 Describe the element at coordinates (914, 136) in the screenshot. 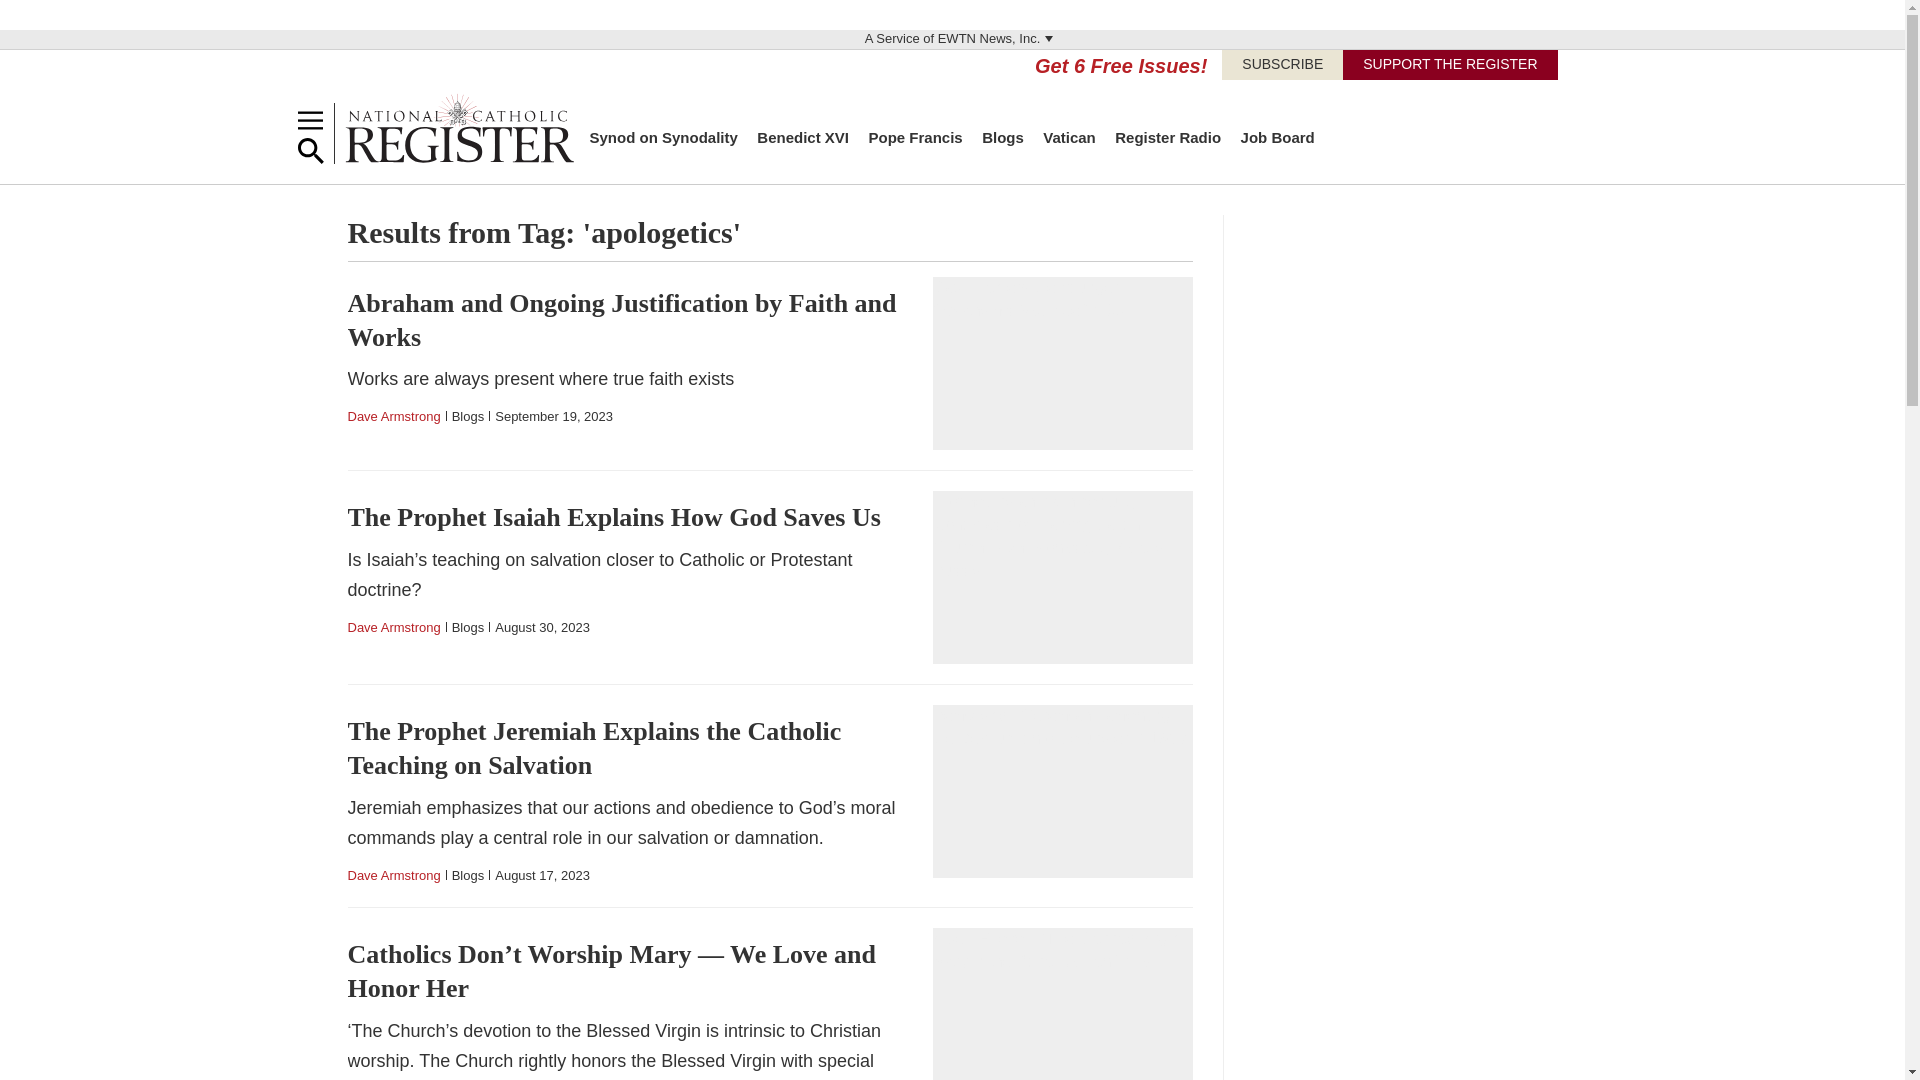

I see `Pope Francis` at that location.